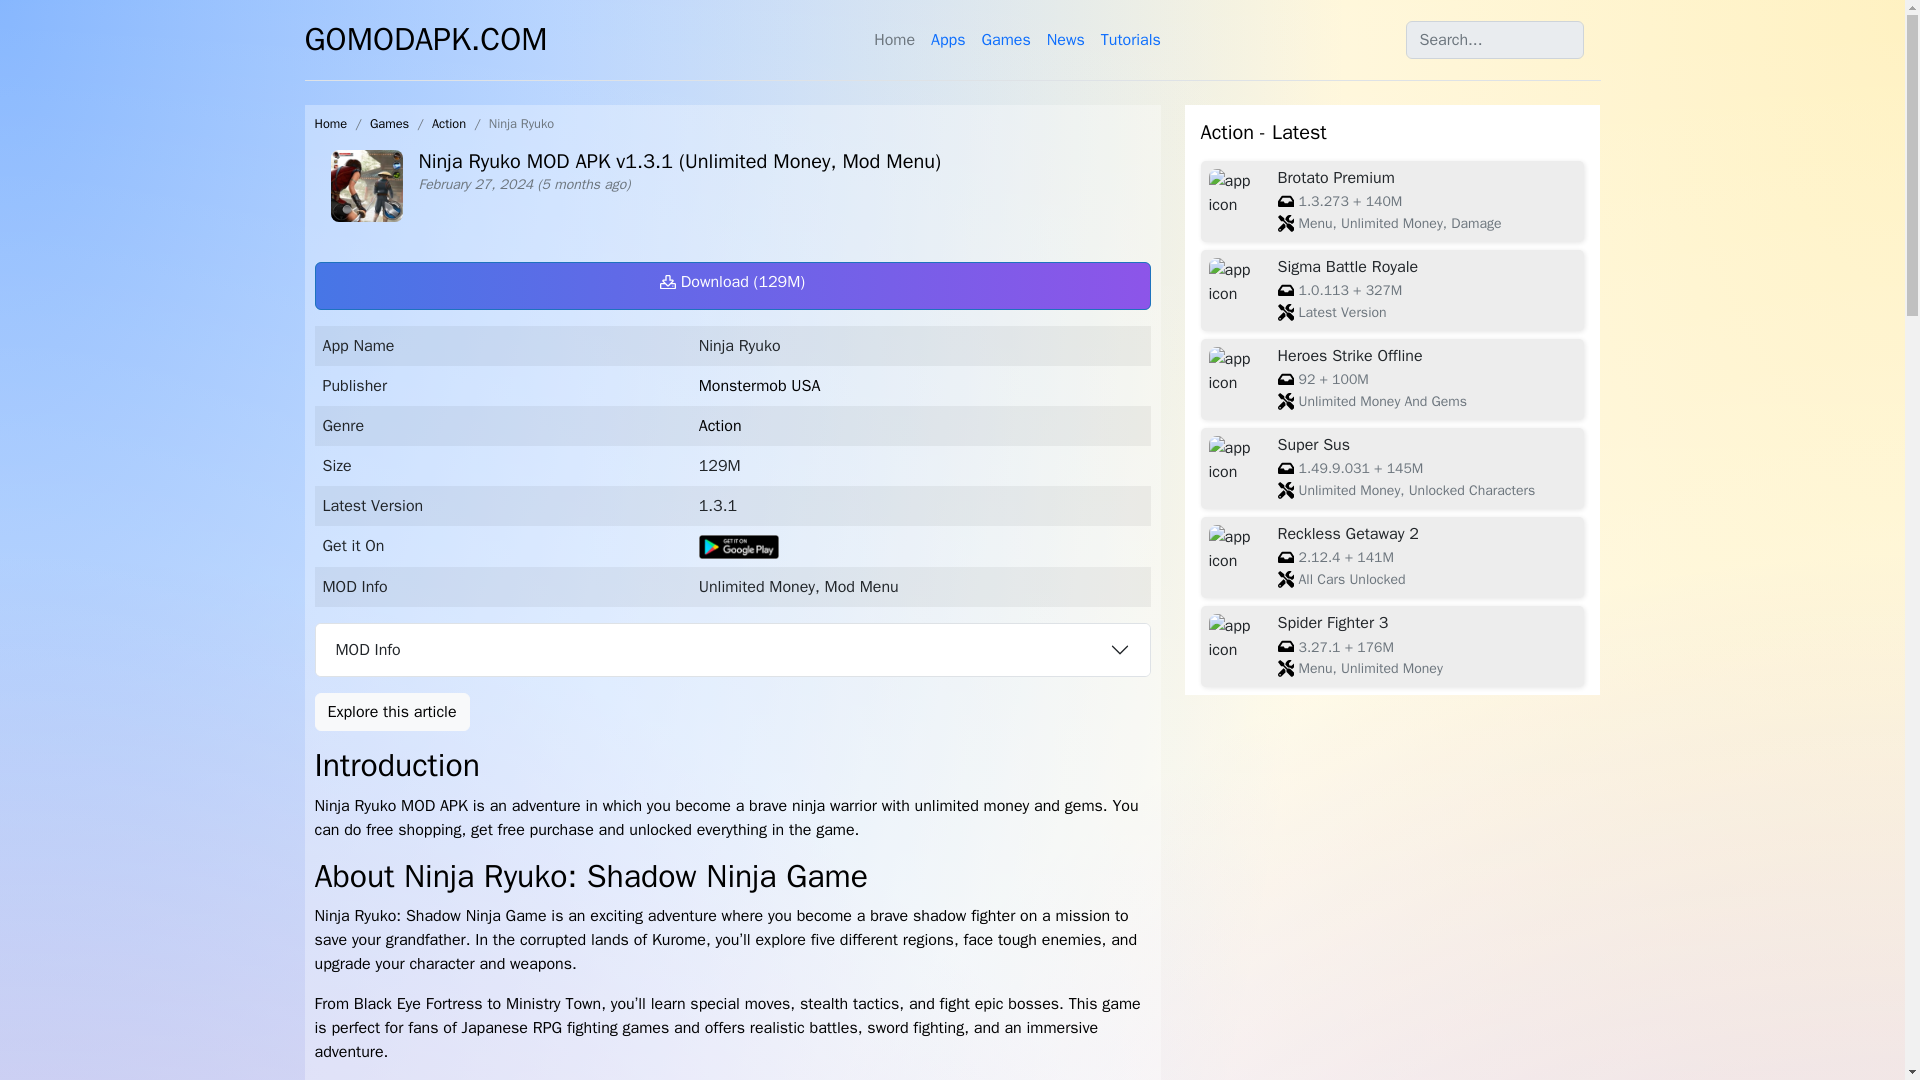 This screenshot has height=1080, width=1920. Describe the element at coordinates (1006, 40) in the screenshot. I see `Games` at that location.